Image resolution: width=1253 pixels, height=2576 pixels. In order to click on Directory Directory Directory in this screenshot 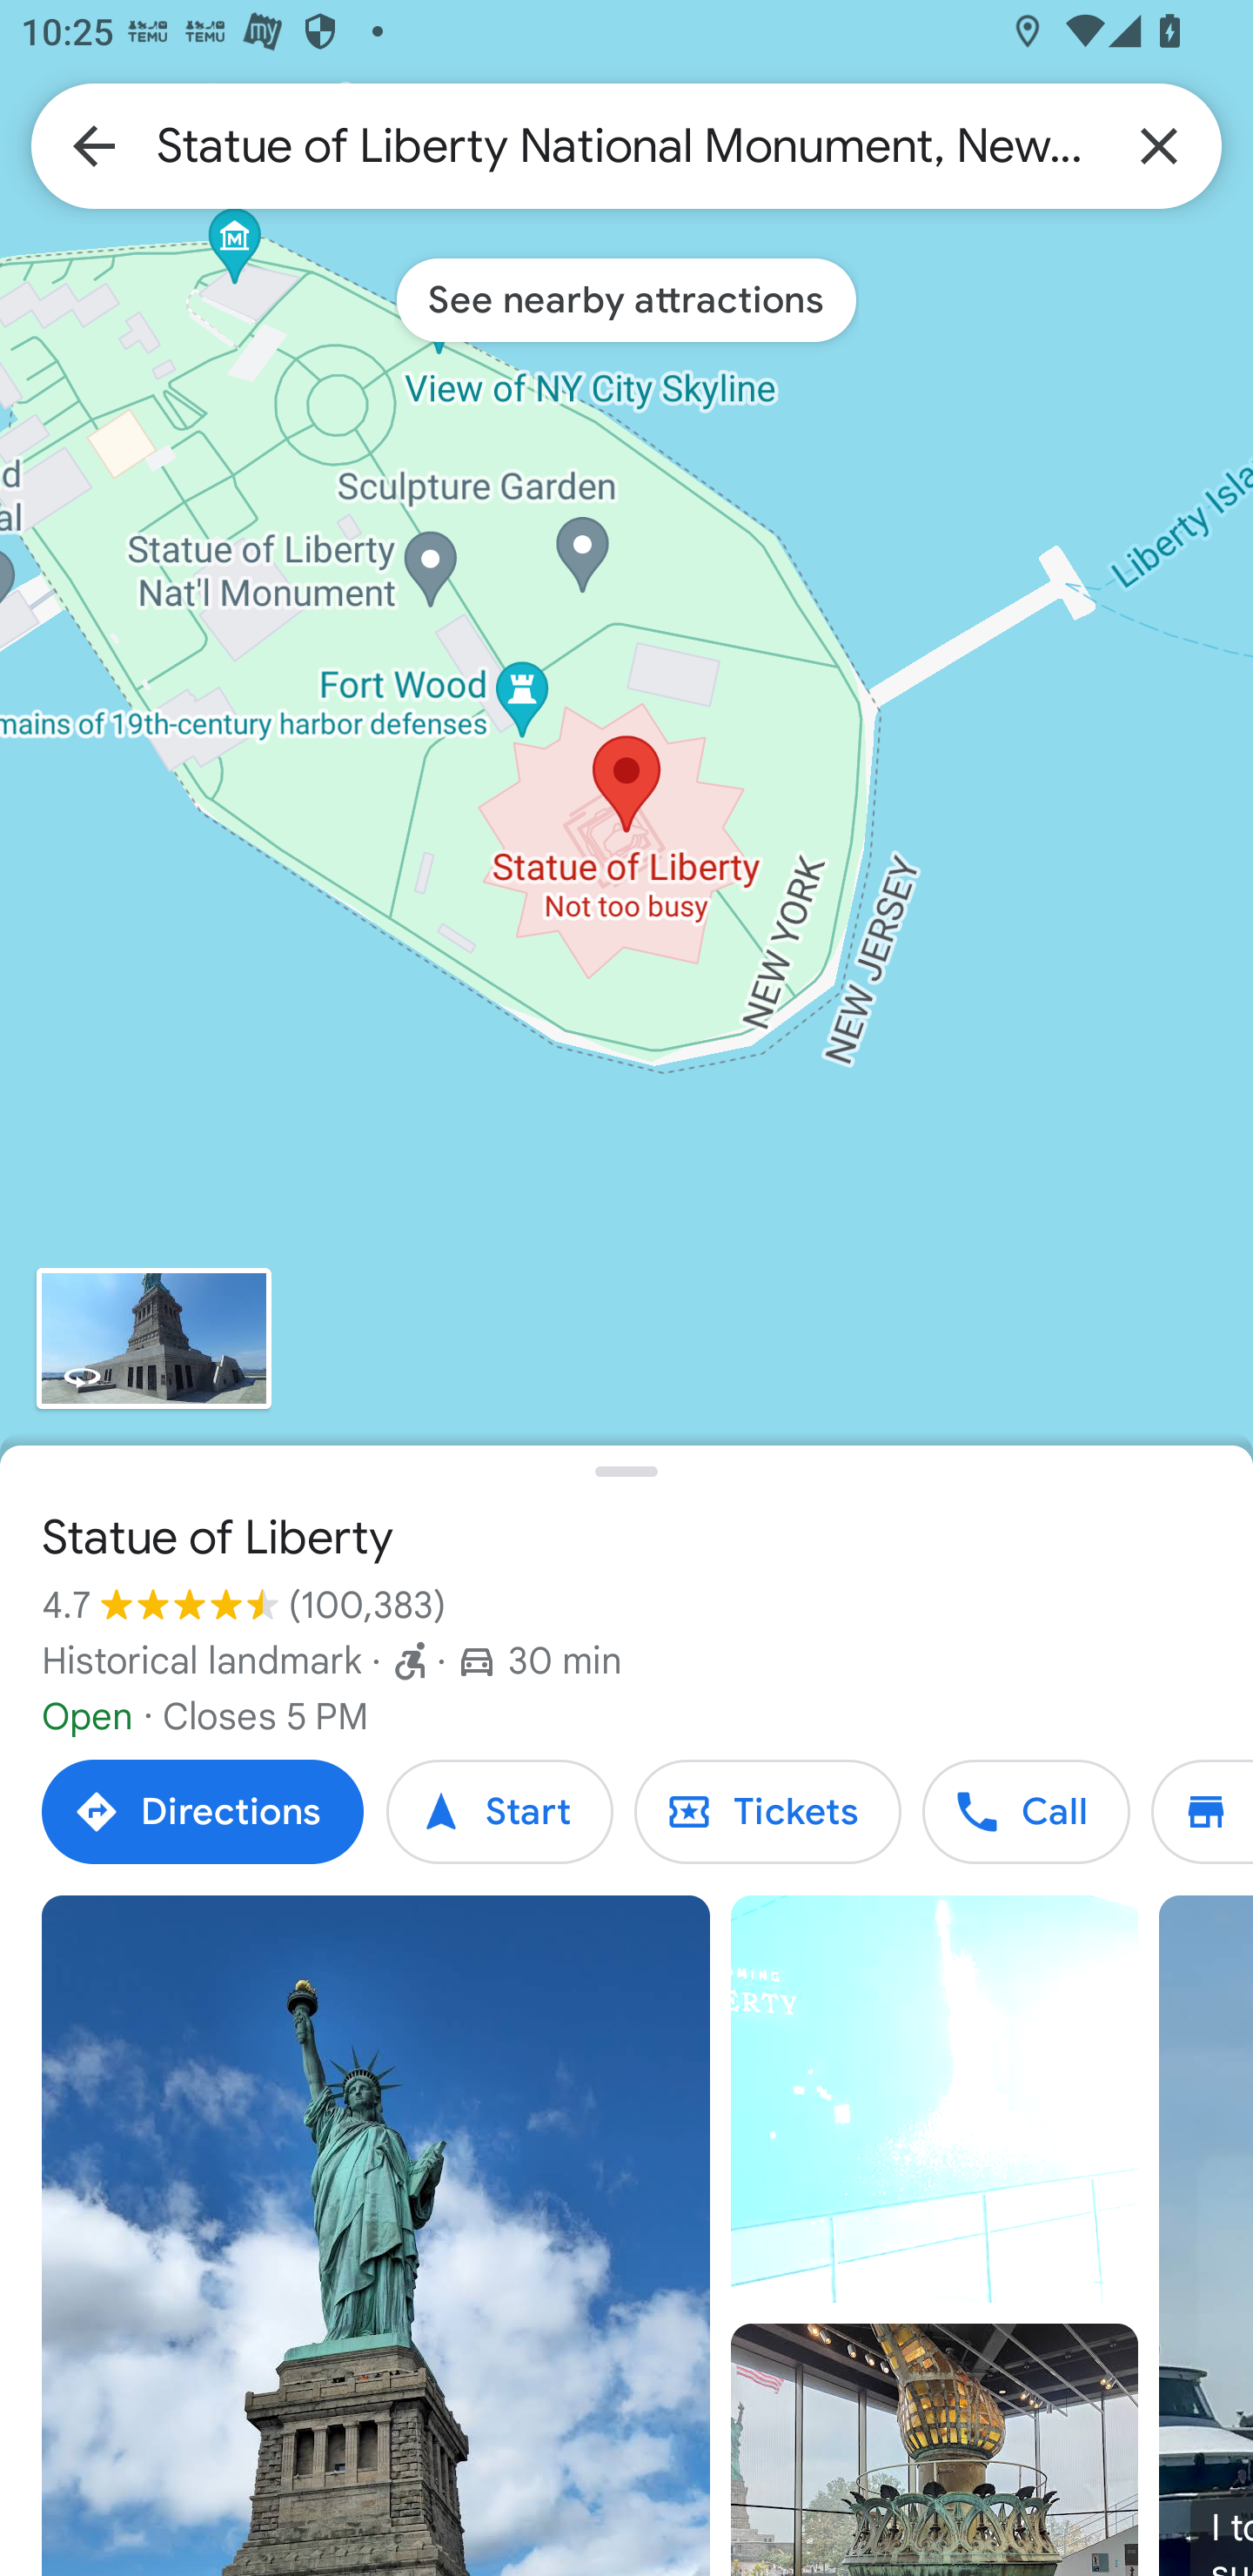, I will do `click(1203, 1812)`.